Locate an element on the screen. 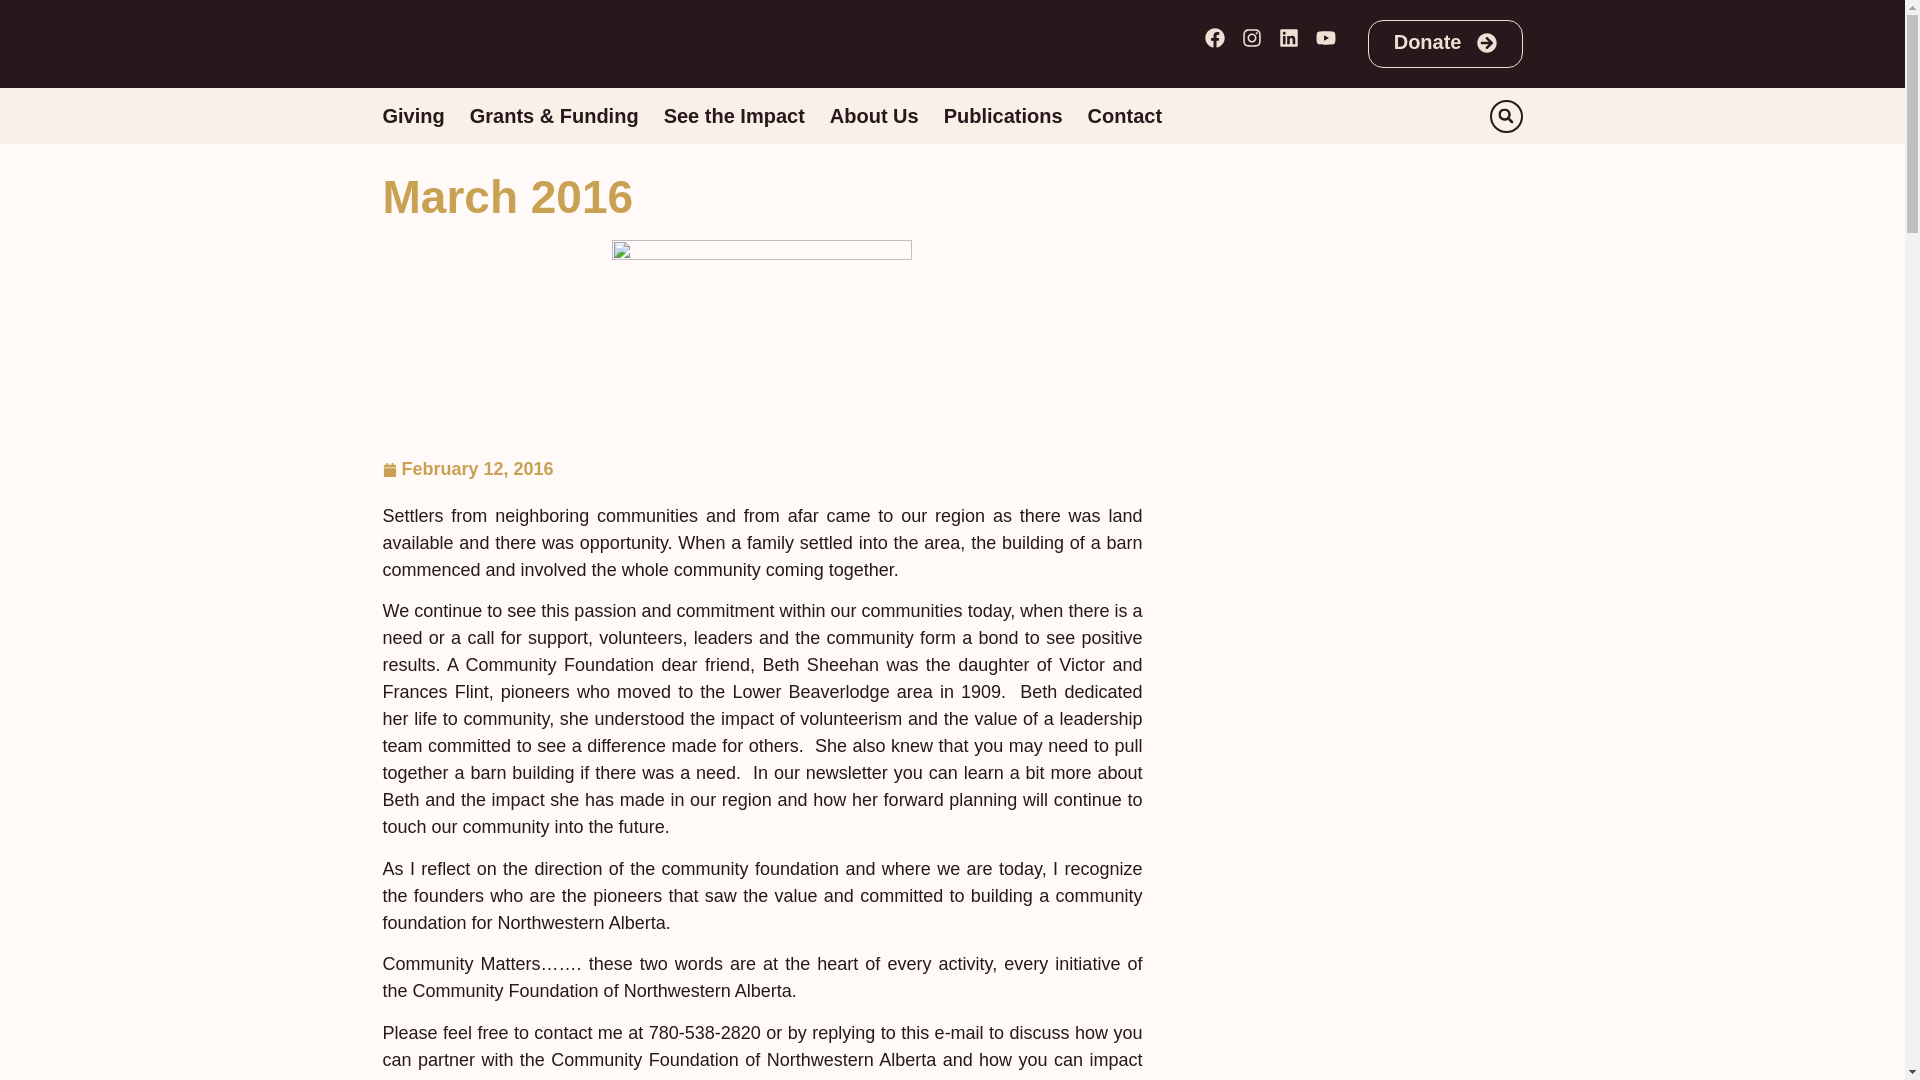 The image size is (1920, 1080). Publications is located at coordinates (1004, 115).